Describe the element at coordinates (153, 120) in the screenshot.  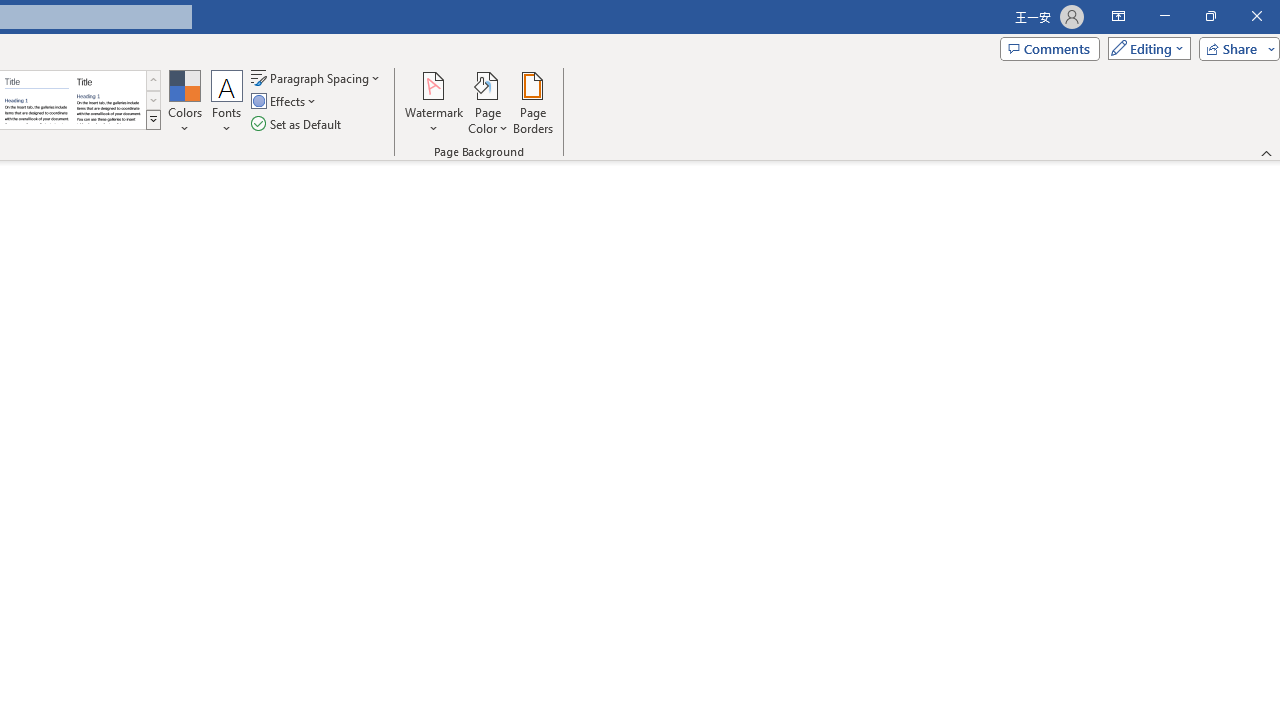
I see `Style Set` at that location.